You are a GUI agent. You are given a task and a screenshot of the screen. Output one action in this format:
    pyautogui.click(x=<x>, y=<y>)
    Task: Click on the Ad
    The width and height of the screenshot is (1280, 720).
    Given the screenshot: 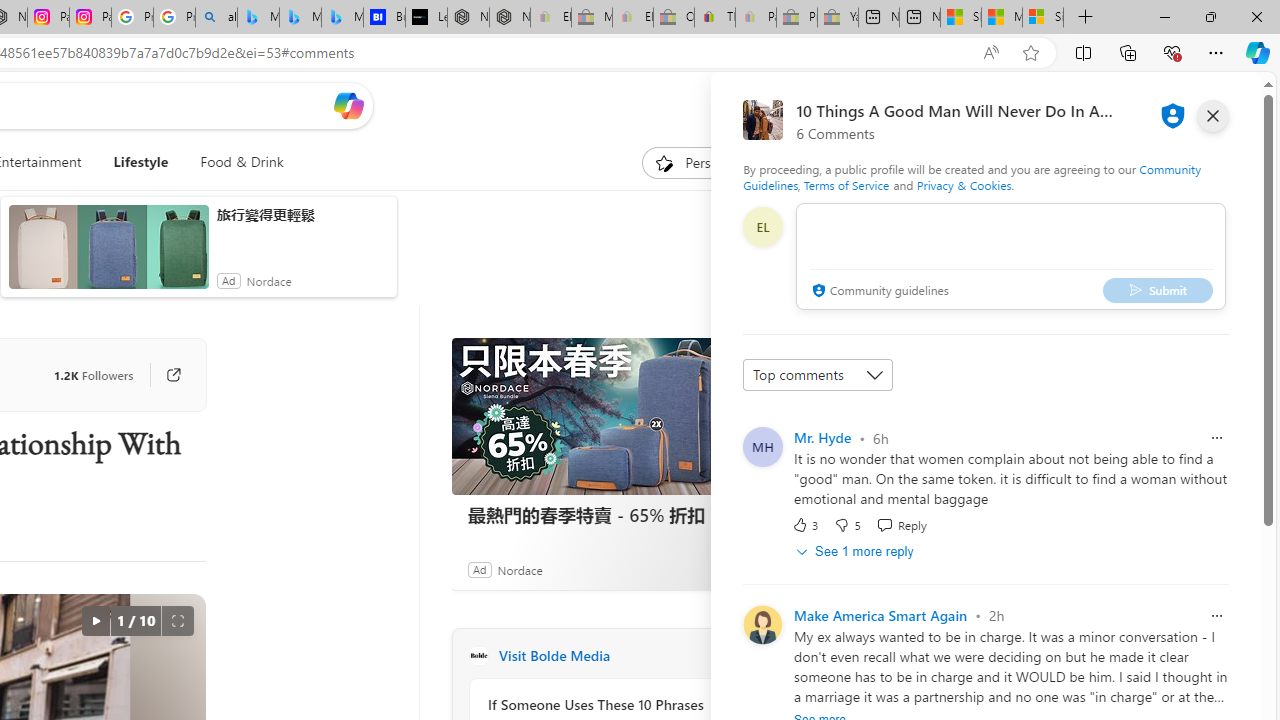 What is the action you would take?
    pyautogui.click(x=479, y=569)
    